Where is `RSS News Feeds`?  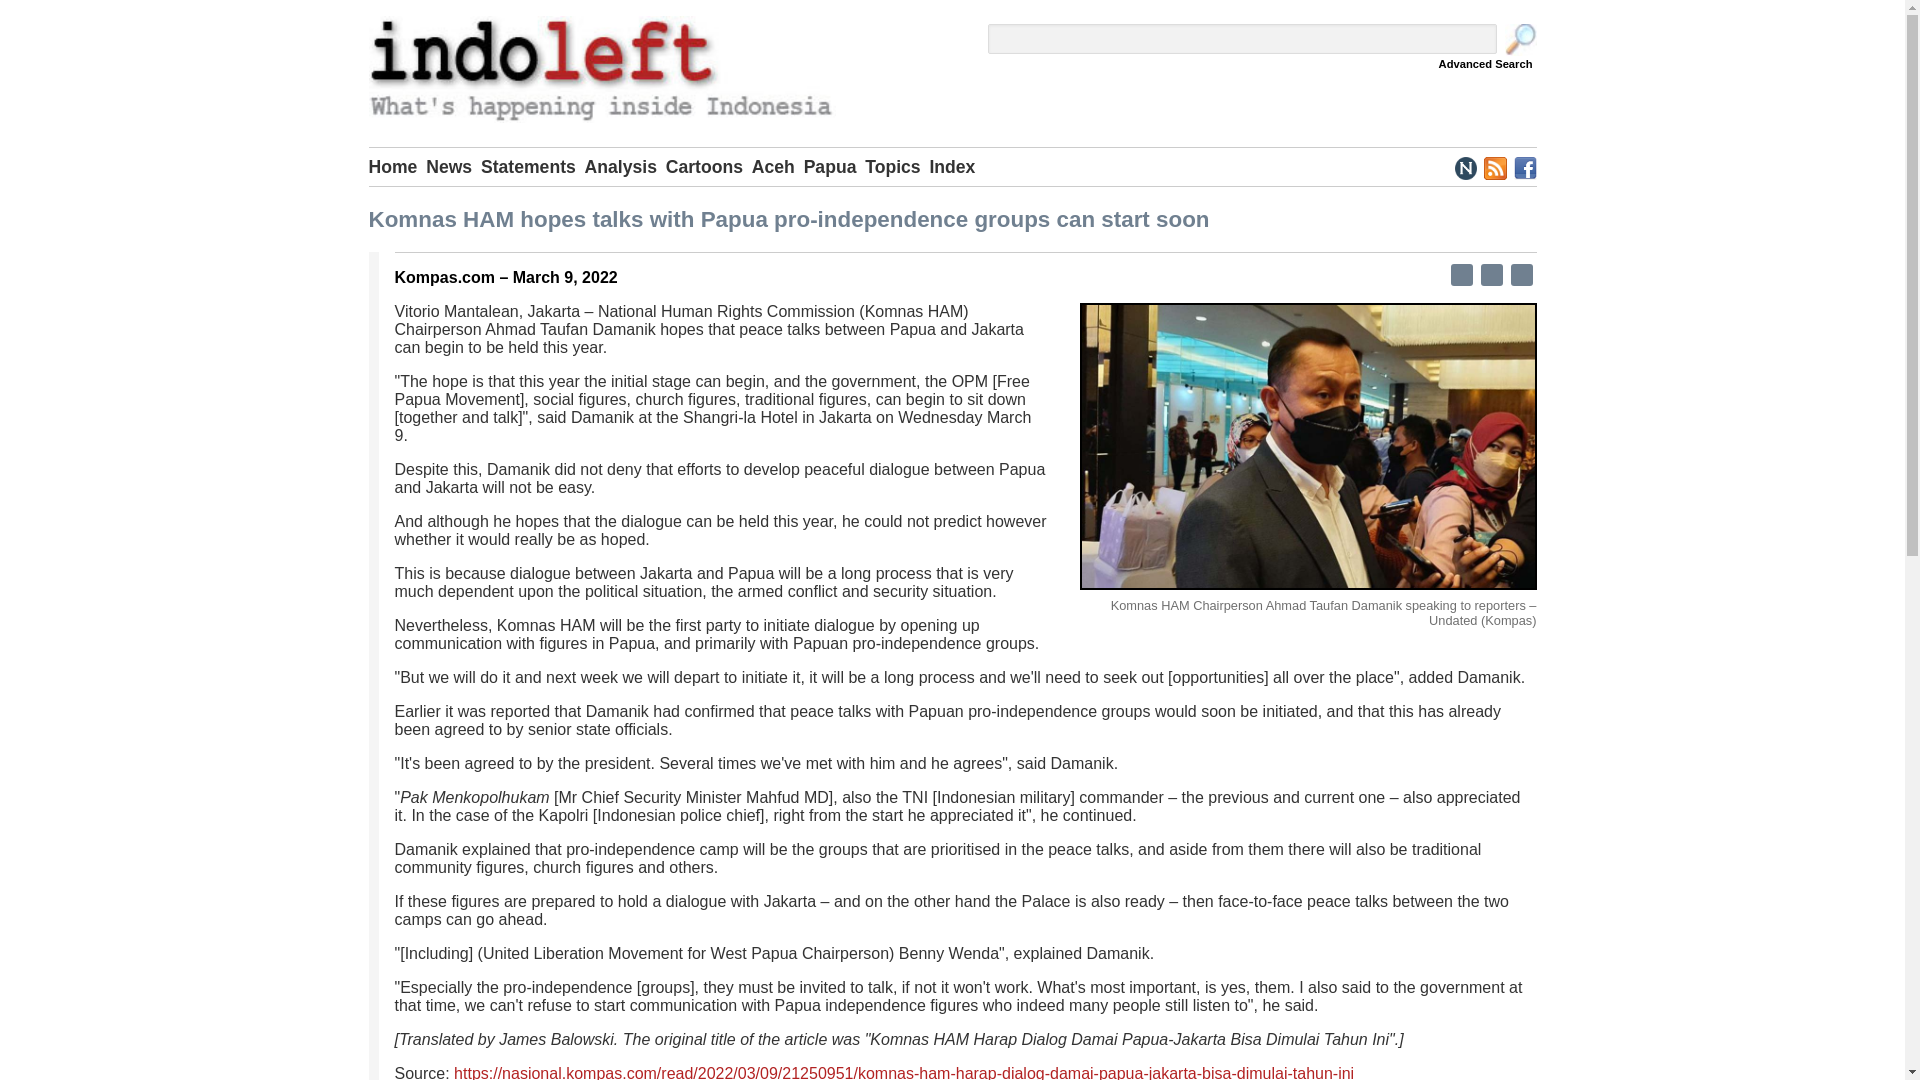 RSS News Feeds is located at coordinates (1494, 166).